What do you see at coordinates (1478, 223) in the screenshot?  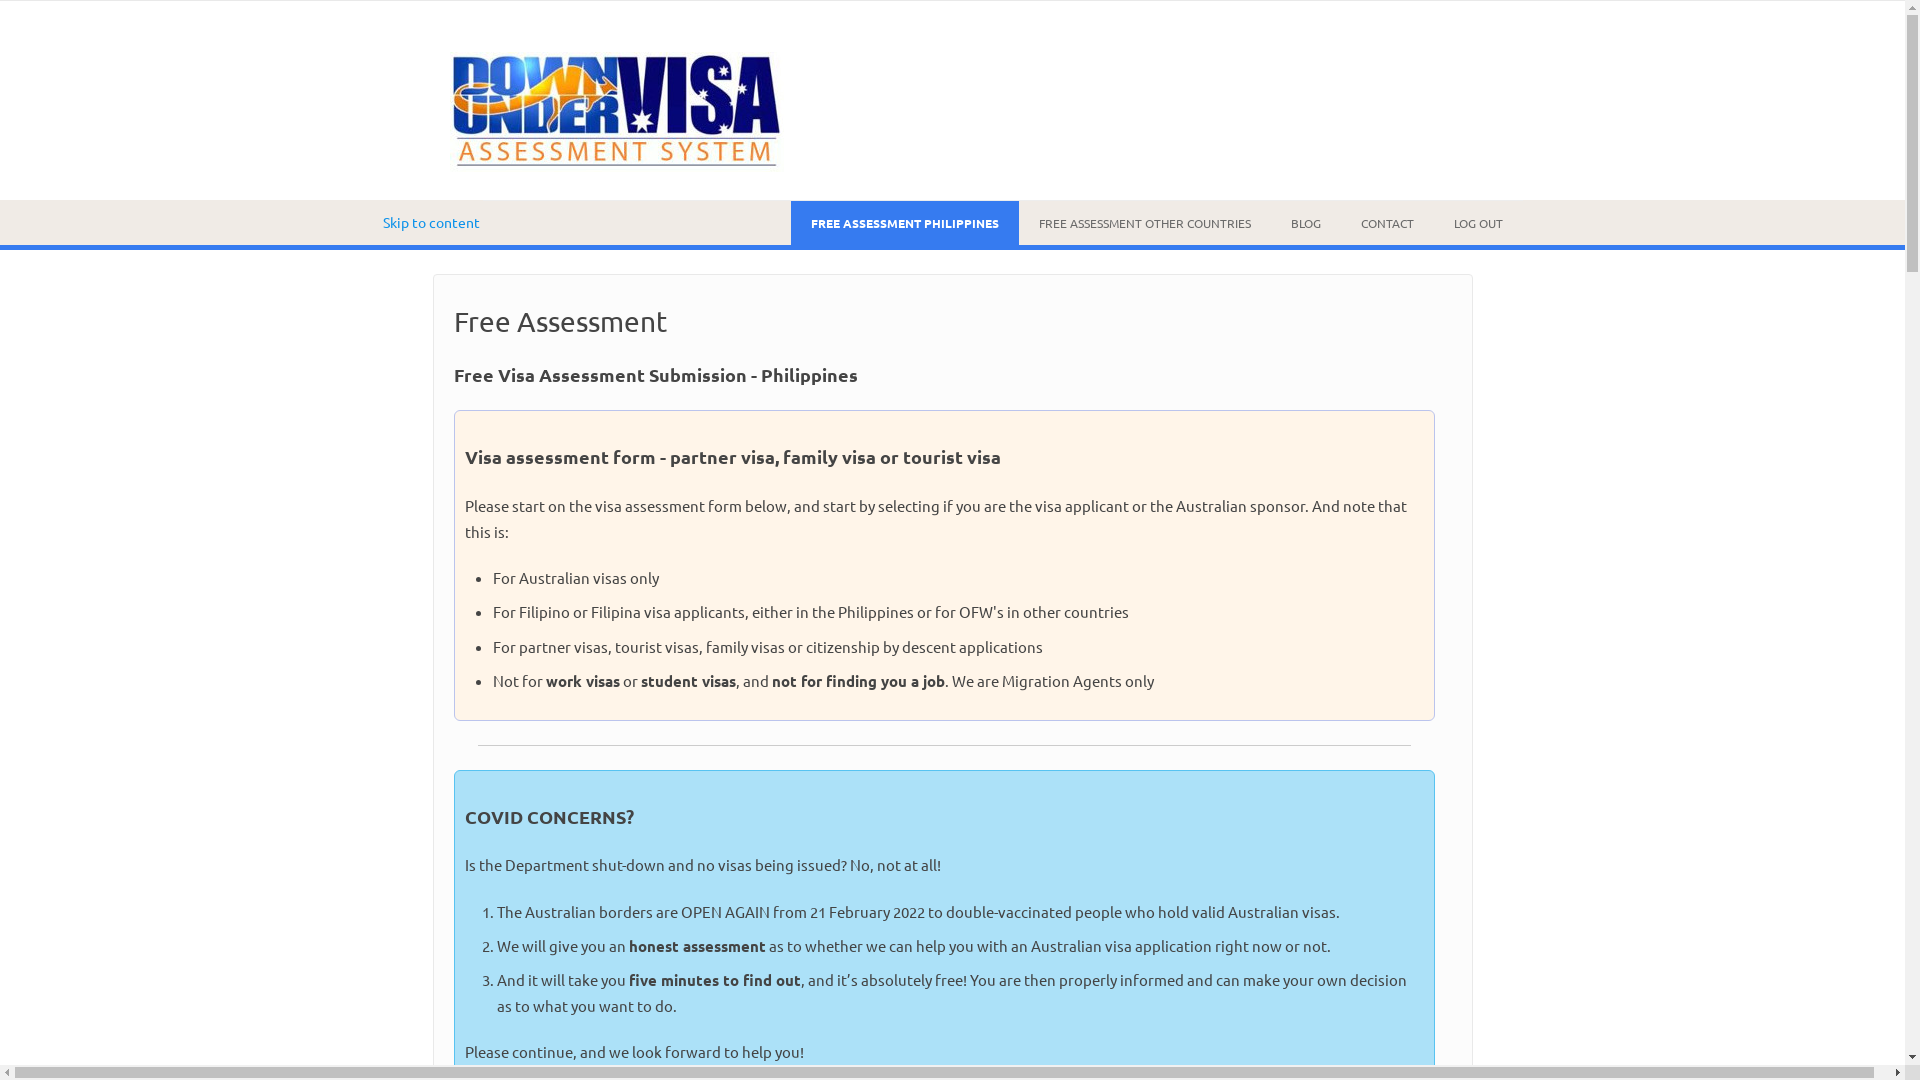 I see `LOG OUT` at bounding box center [1478, 223].